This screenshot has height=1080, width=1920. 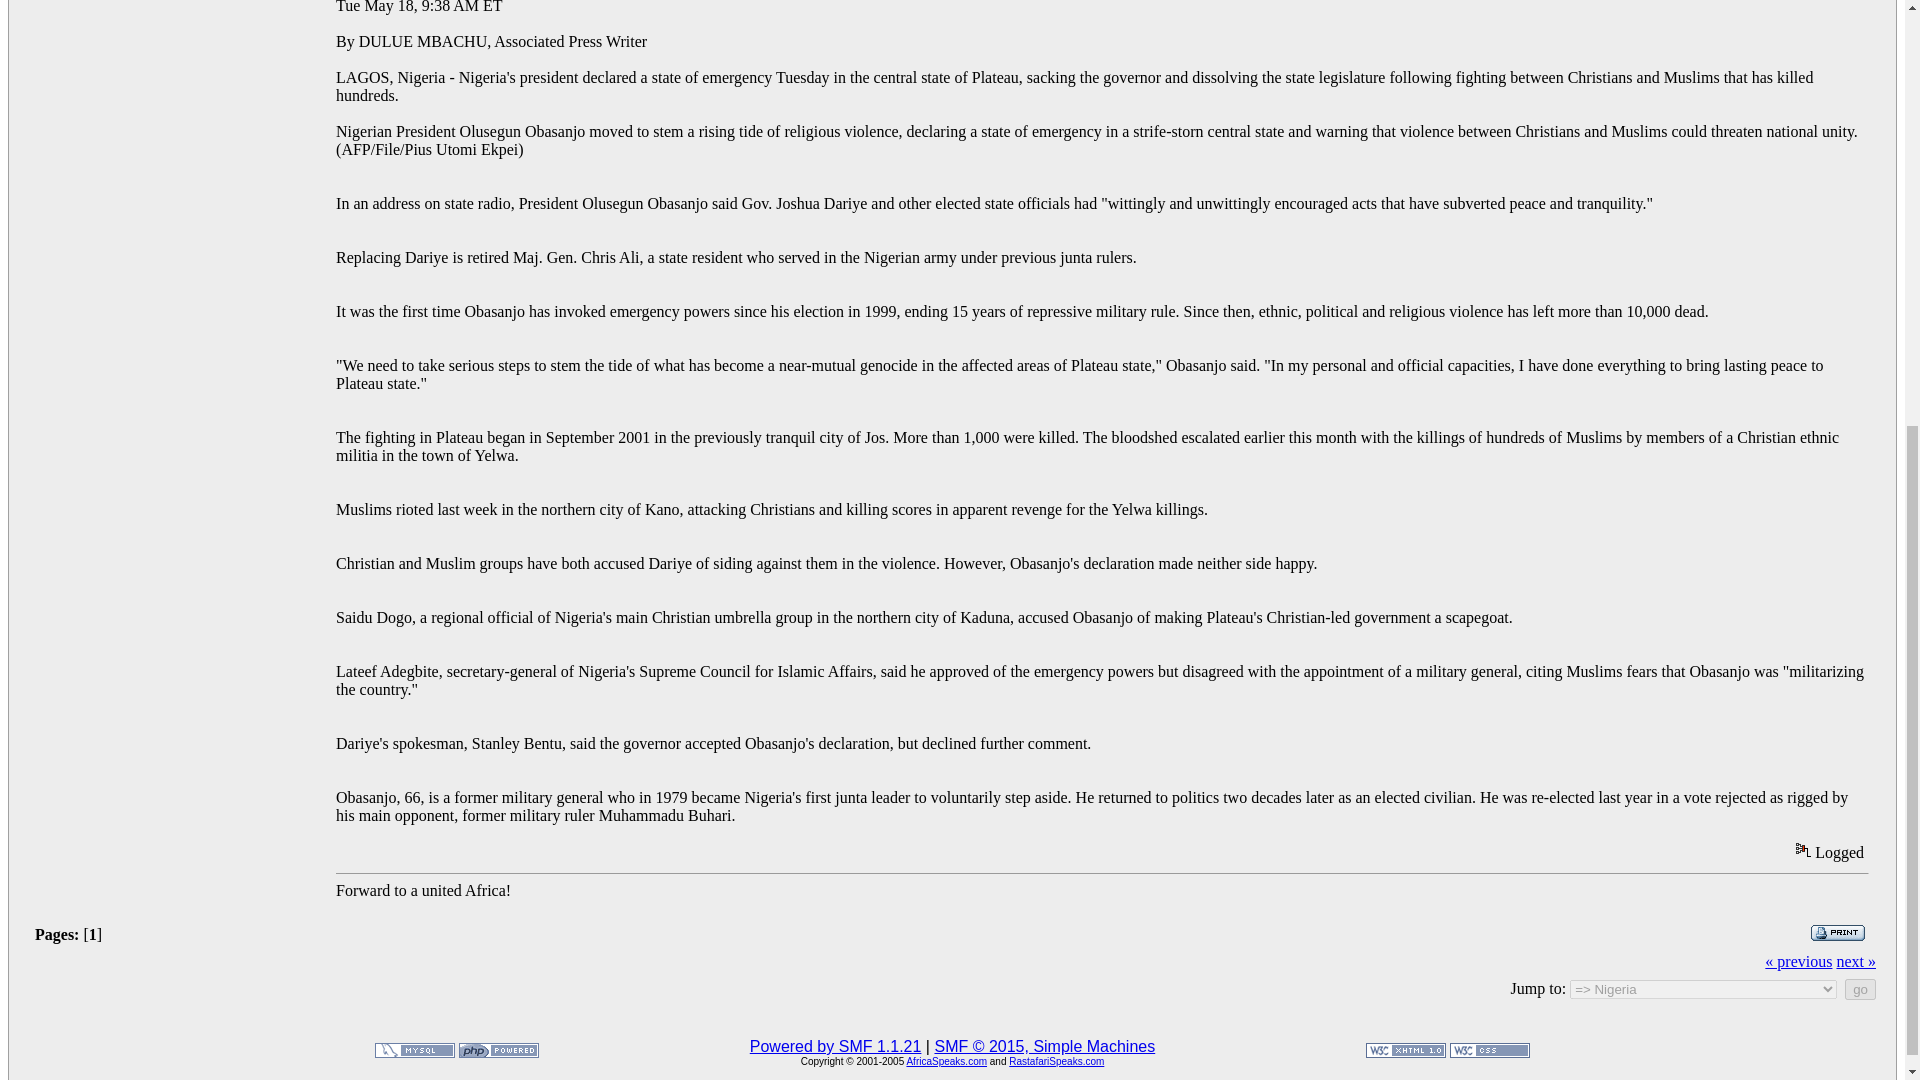 I want to click on go, so click(x=1860, y=989).